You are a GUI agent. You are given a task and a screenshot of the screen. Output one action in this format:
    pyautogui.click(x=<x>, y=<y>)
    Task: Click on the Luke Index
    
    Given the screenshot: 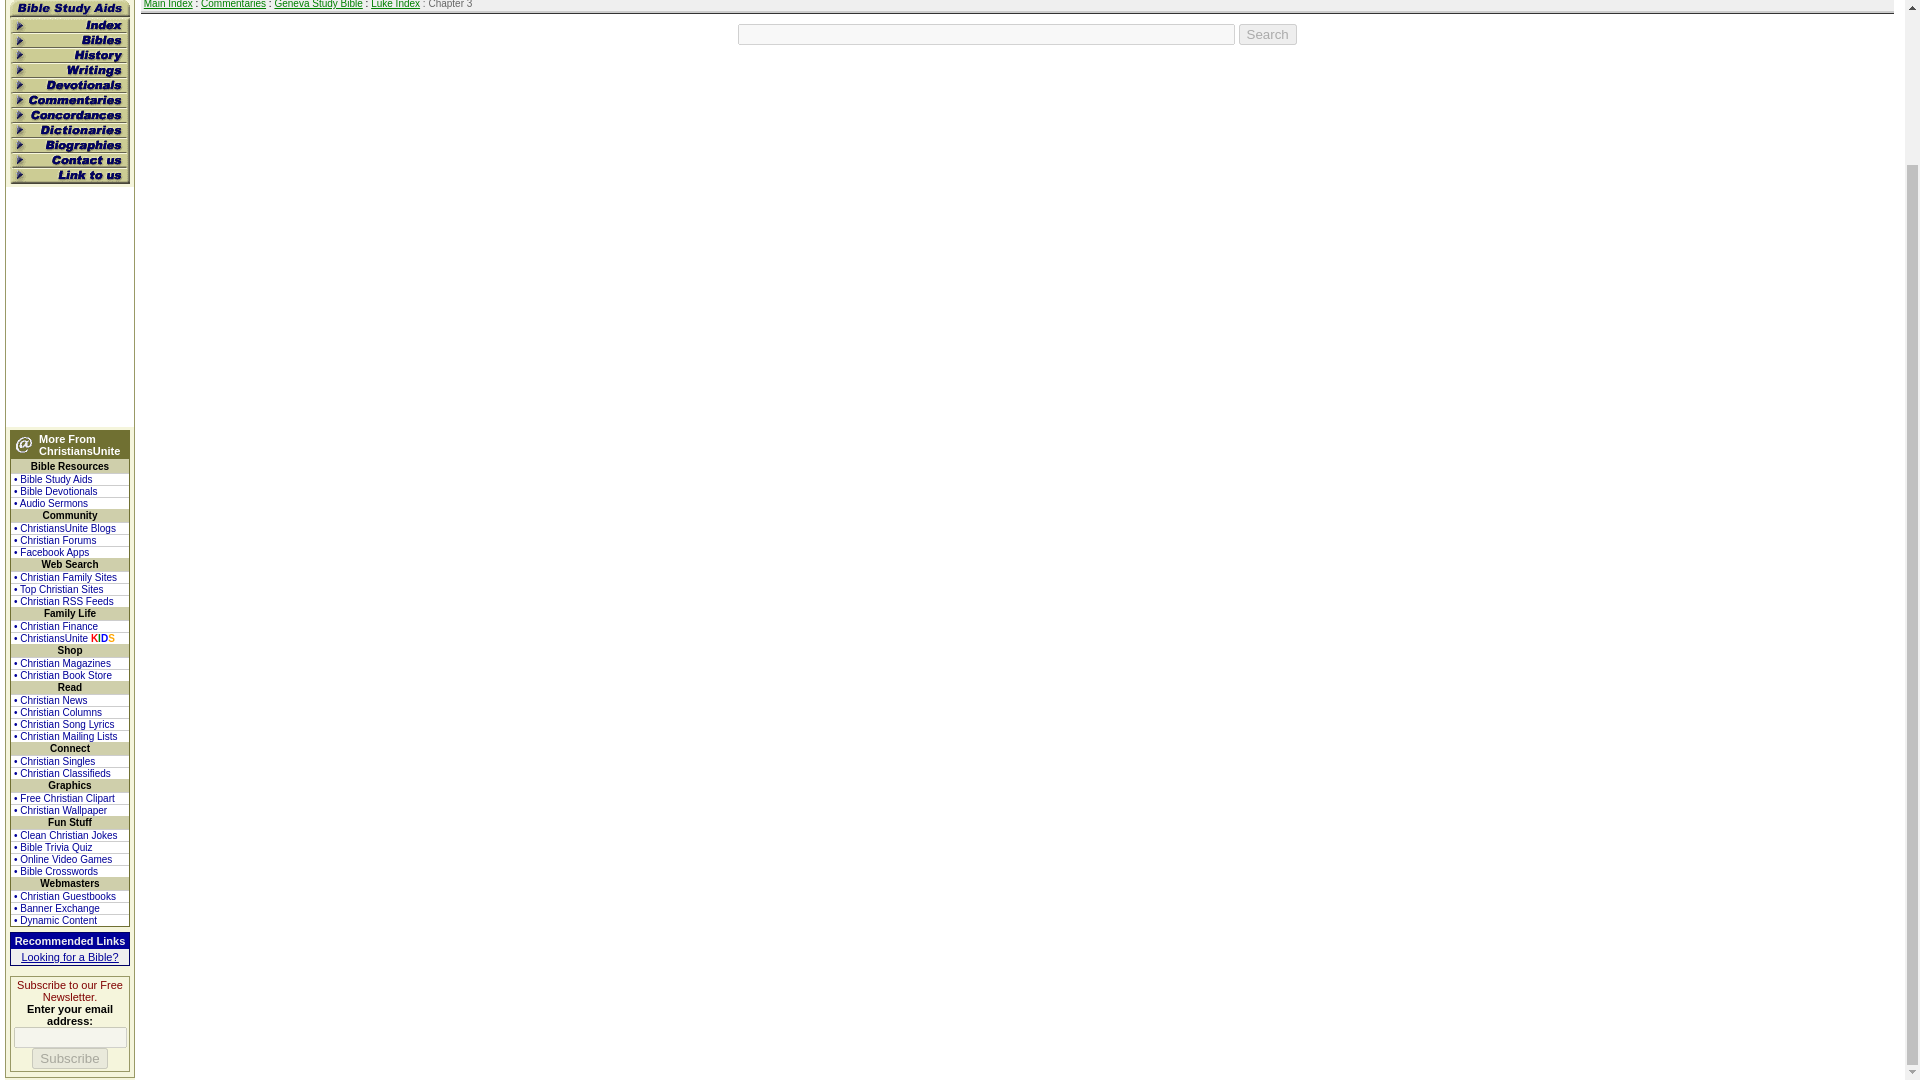 What is the action you would take?
    pyautogui.click(x=395, y=4)
    